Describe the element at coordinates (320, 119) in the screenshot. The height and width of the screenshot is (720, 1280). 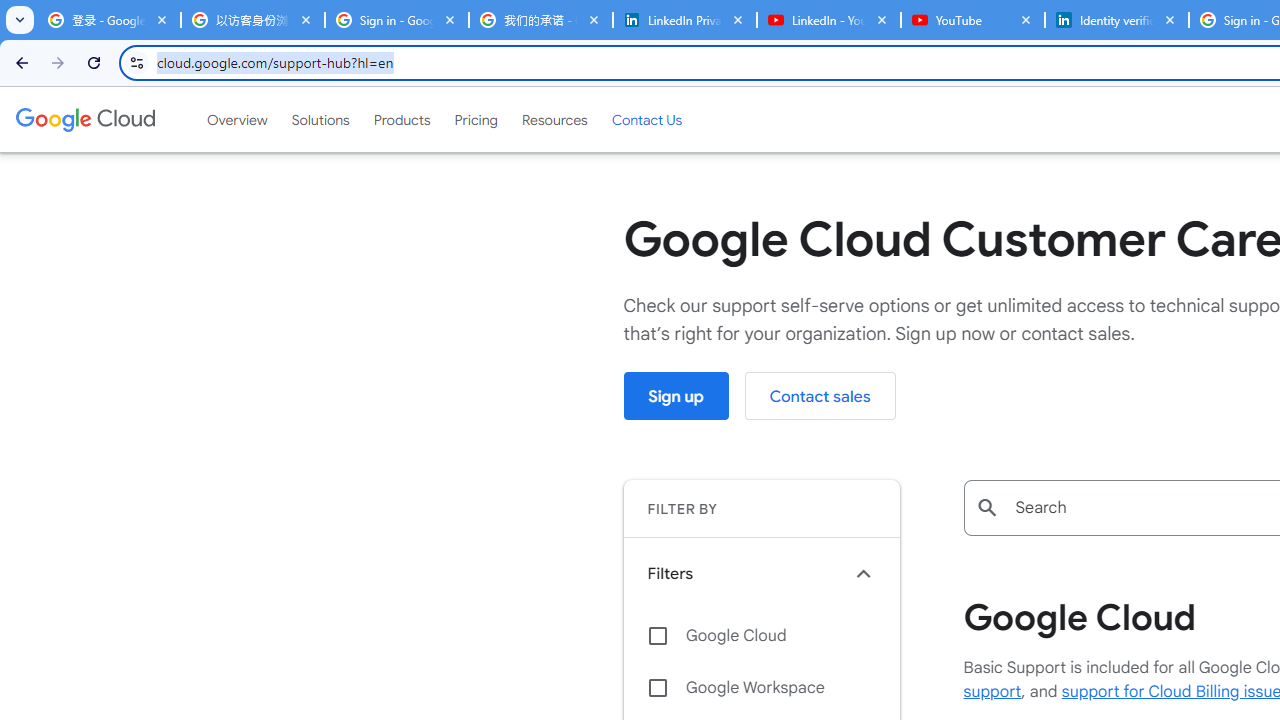
I see `Solutions` at that location.